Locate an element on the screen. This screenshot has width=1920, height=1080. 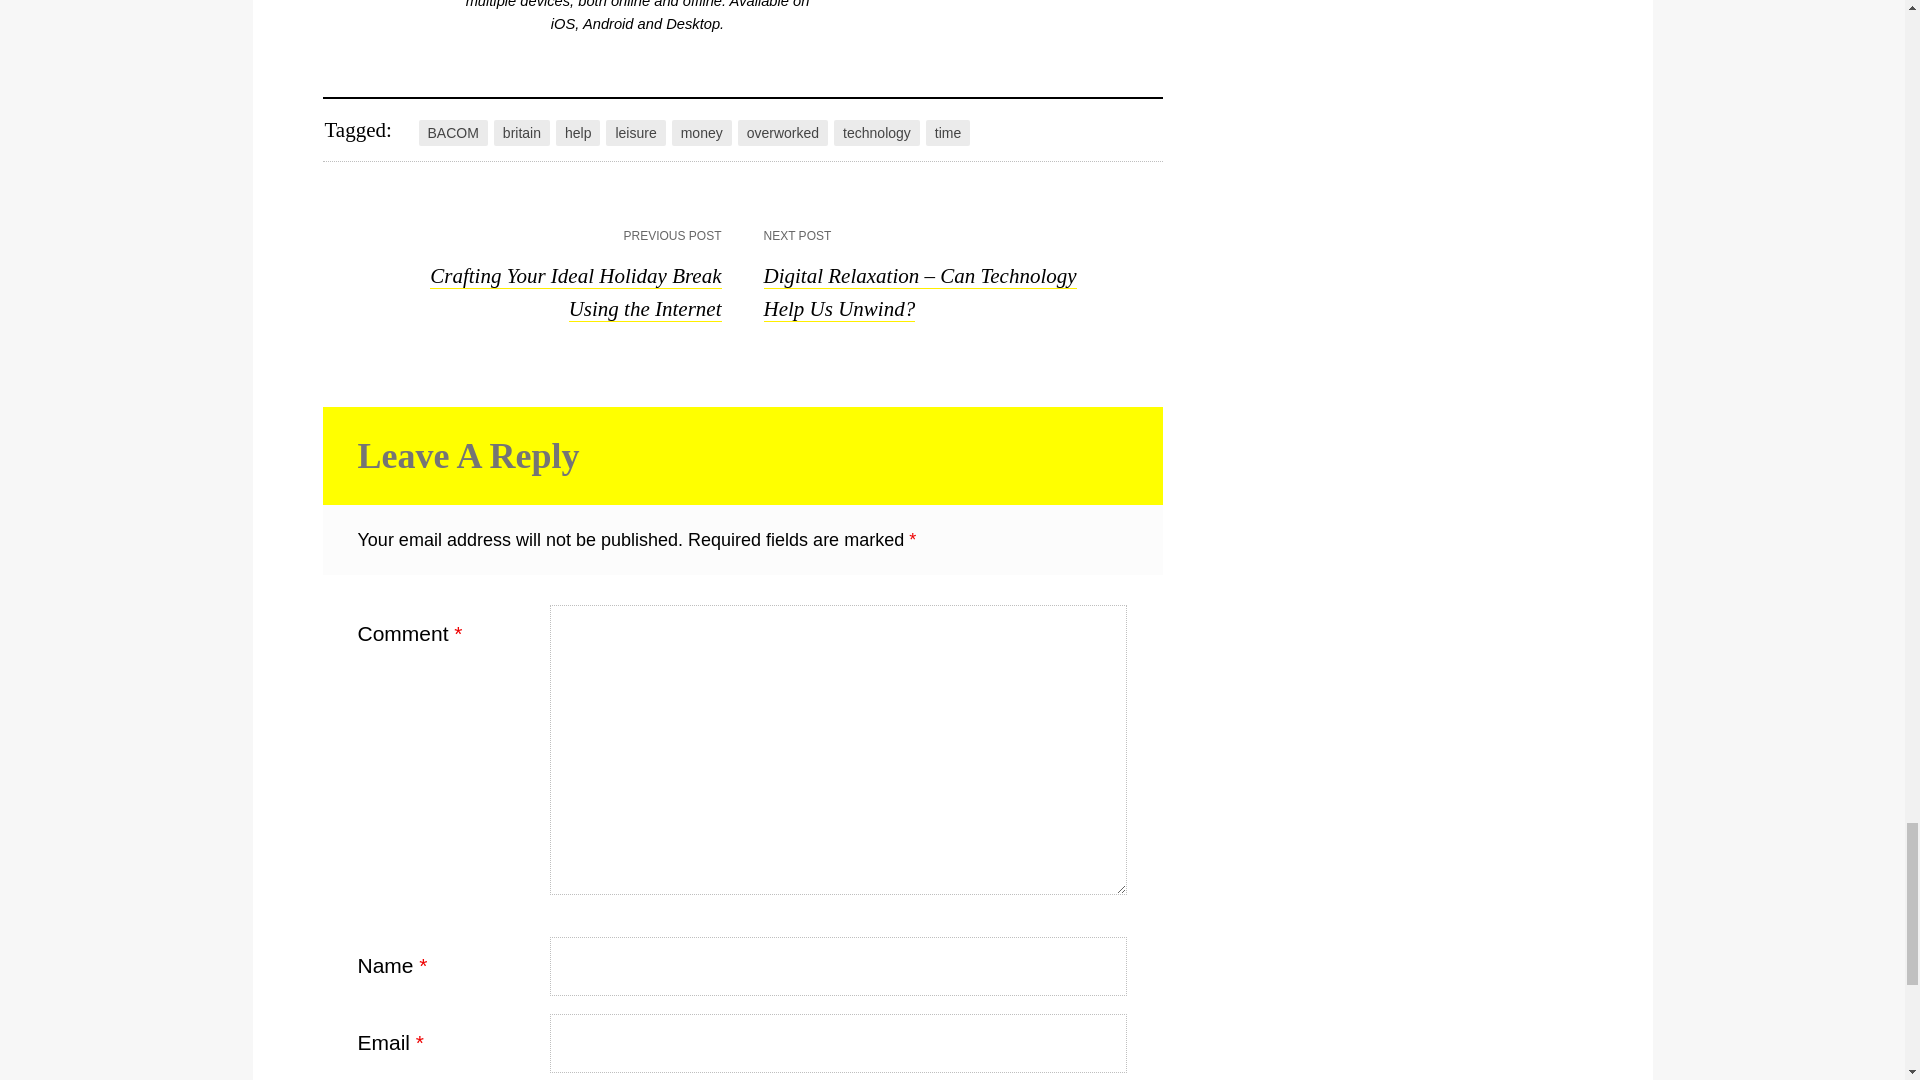
Crafting Your Ideal Holiday Break Using the Internet is located at coordinates (576, 292).